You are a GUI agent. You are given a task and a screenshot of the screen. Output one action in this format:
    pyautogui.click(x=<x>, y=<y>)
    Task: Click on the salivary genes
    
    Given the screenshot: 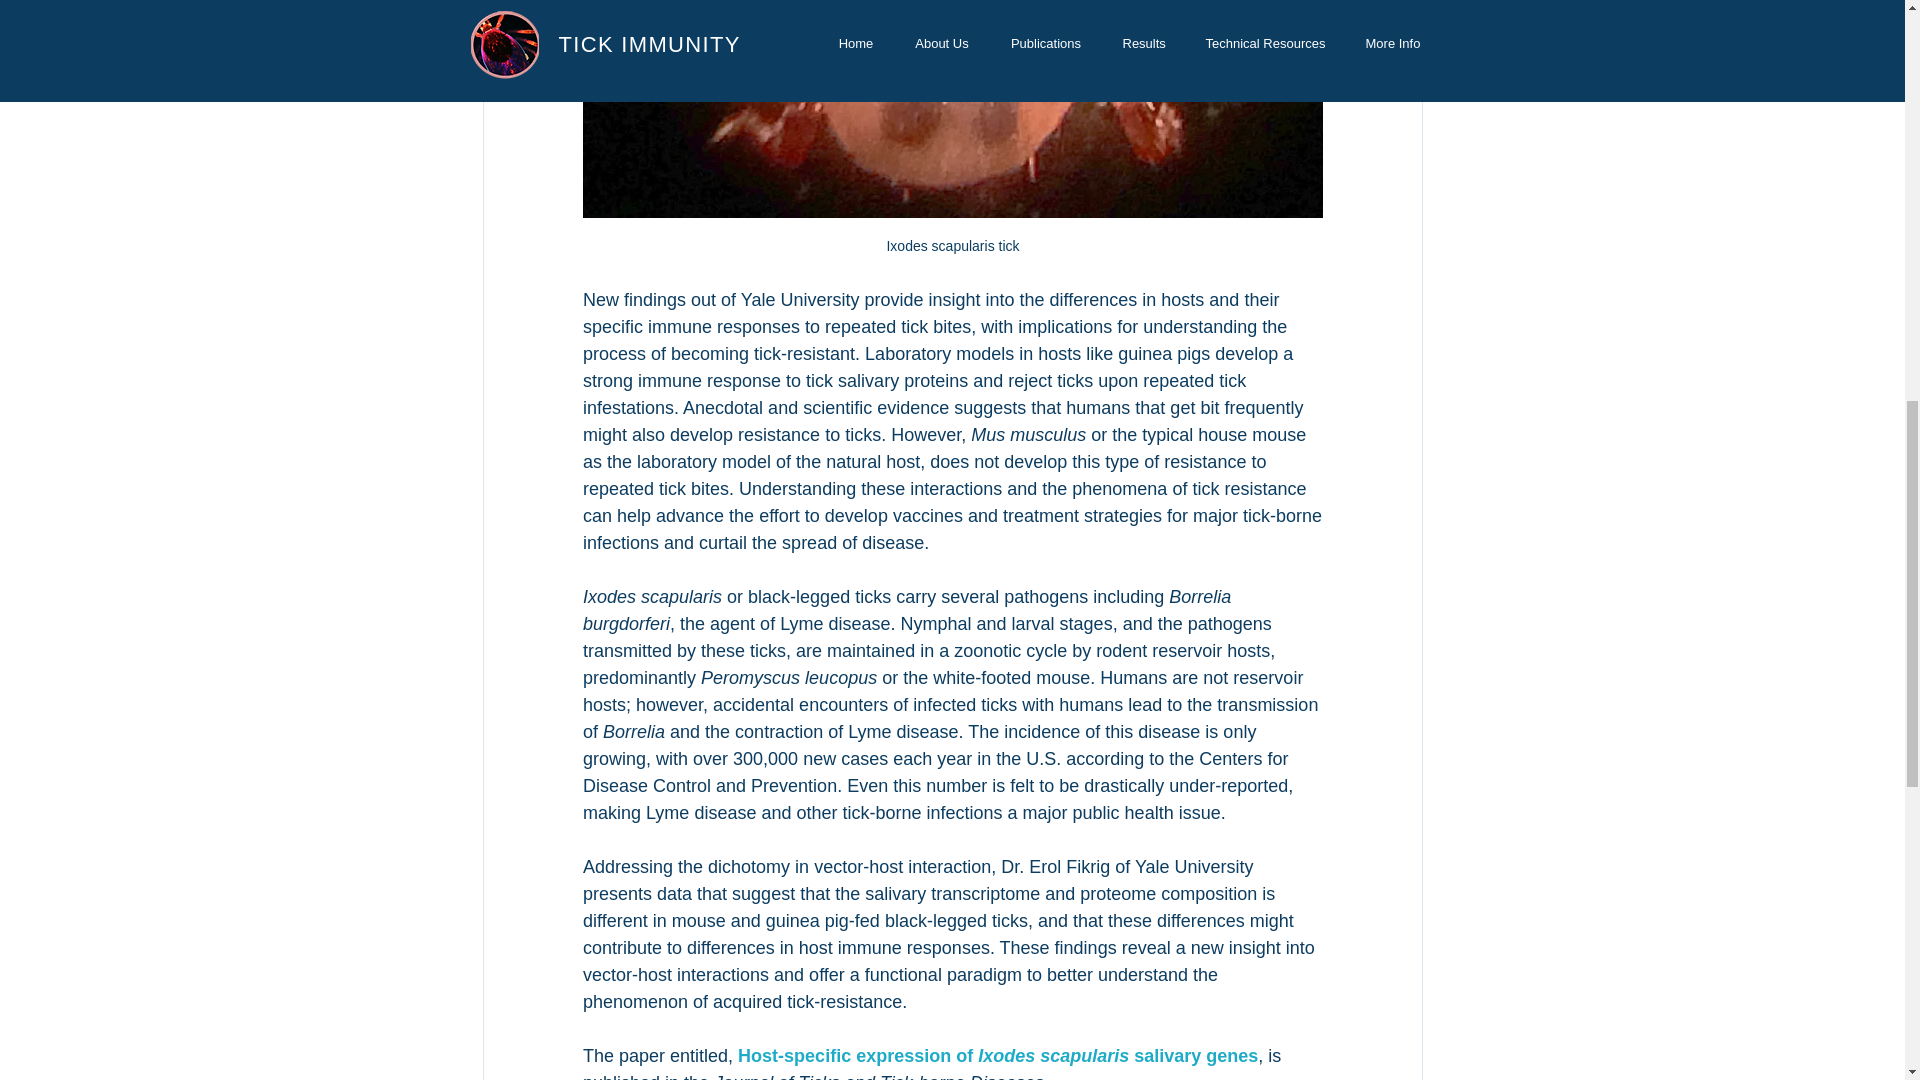 What is the action you would take?
    pyautogui.click(x=1196, y=1056)
    